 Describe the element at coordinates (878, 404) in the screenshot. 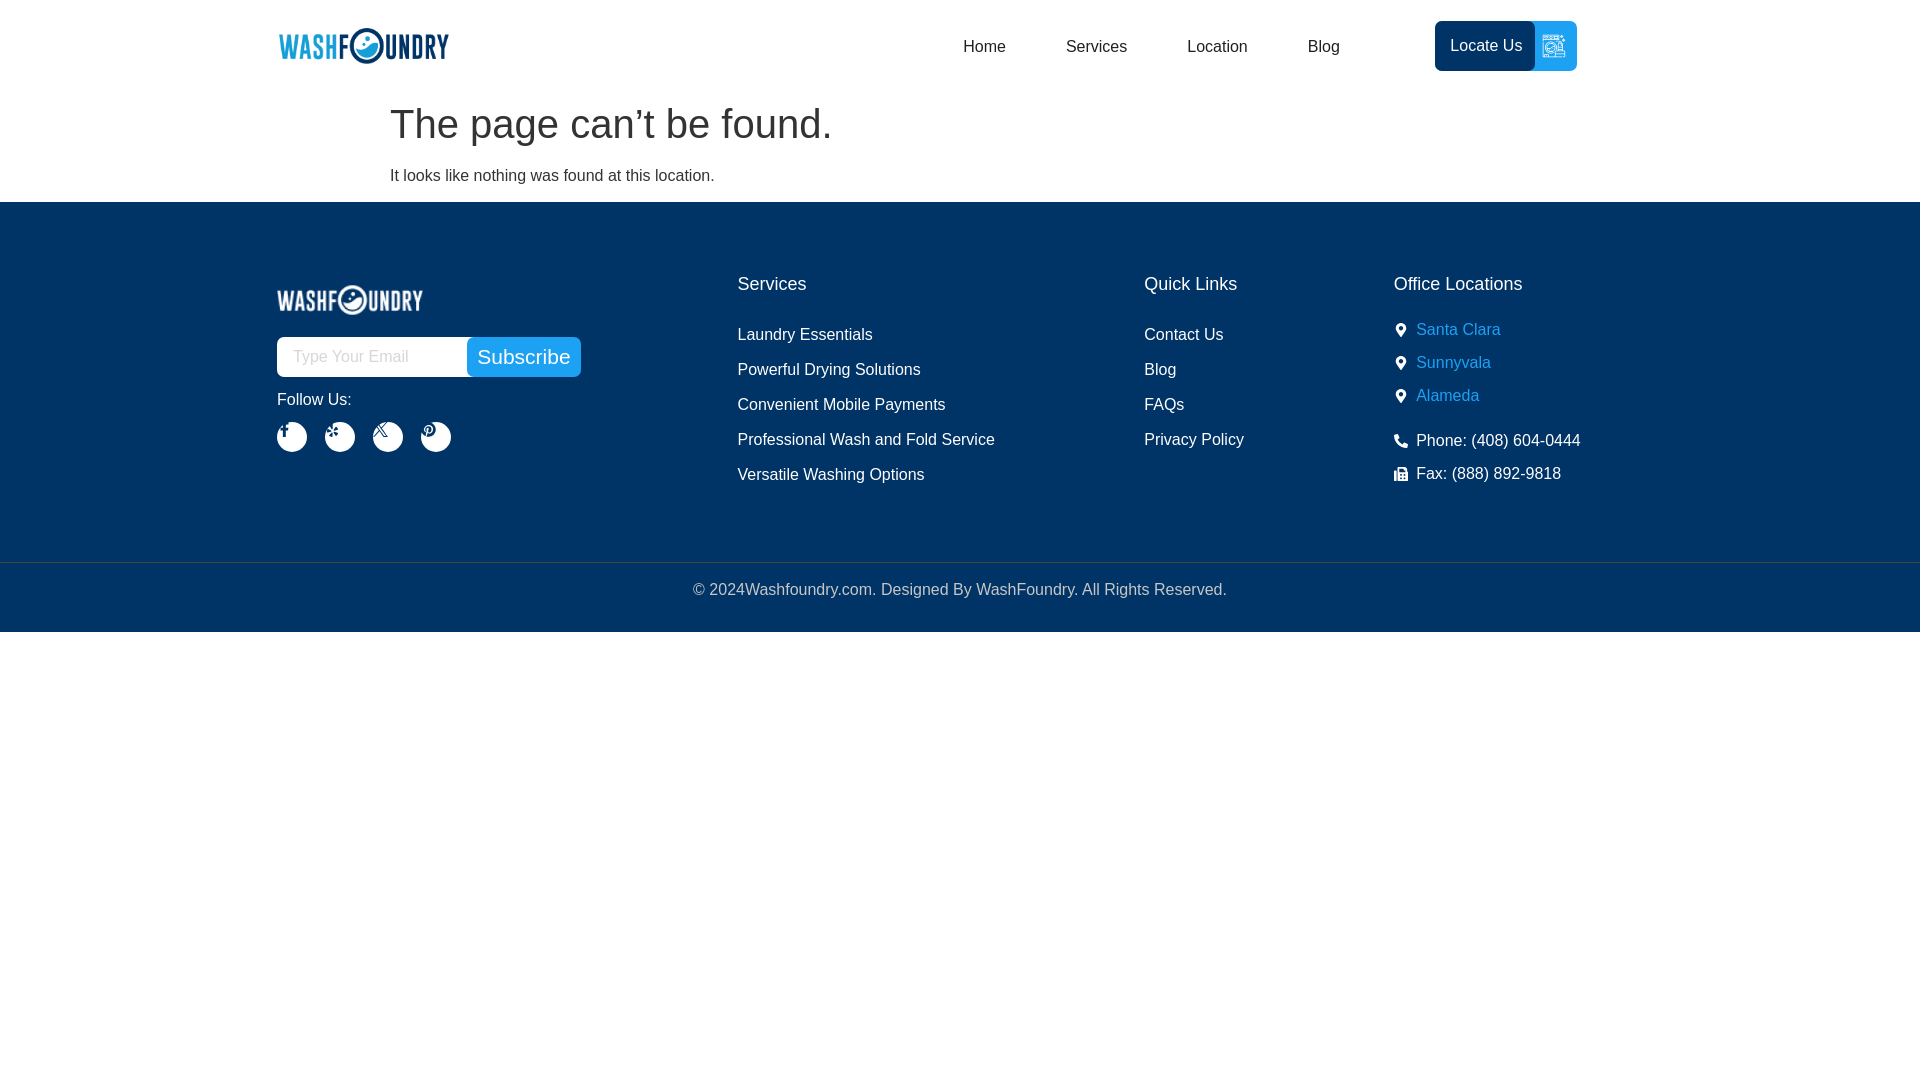

I see `Convenient Mobile Payments` at that location.